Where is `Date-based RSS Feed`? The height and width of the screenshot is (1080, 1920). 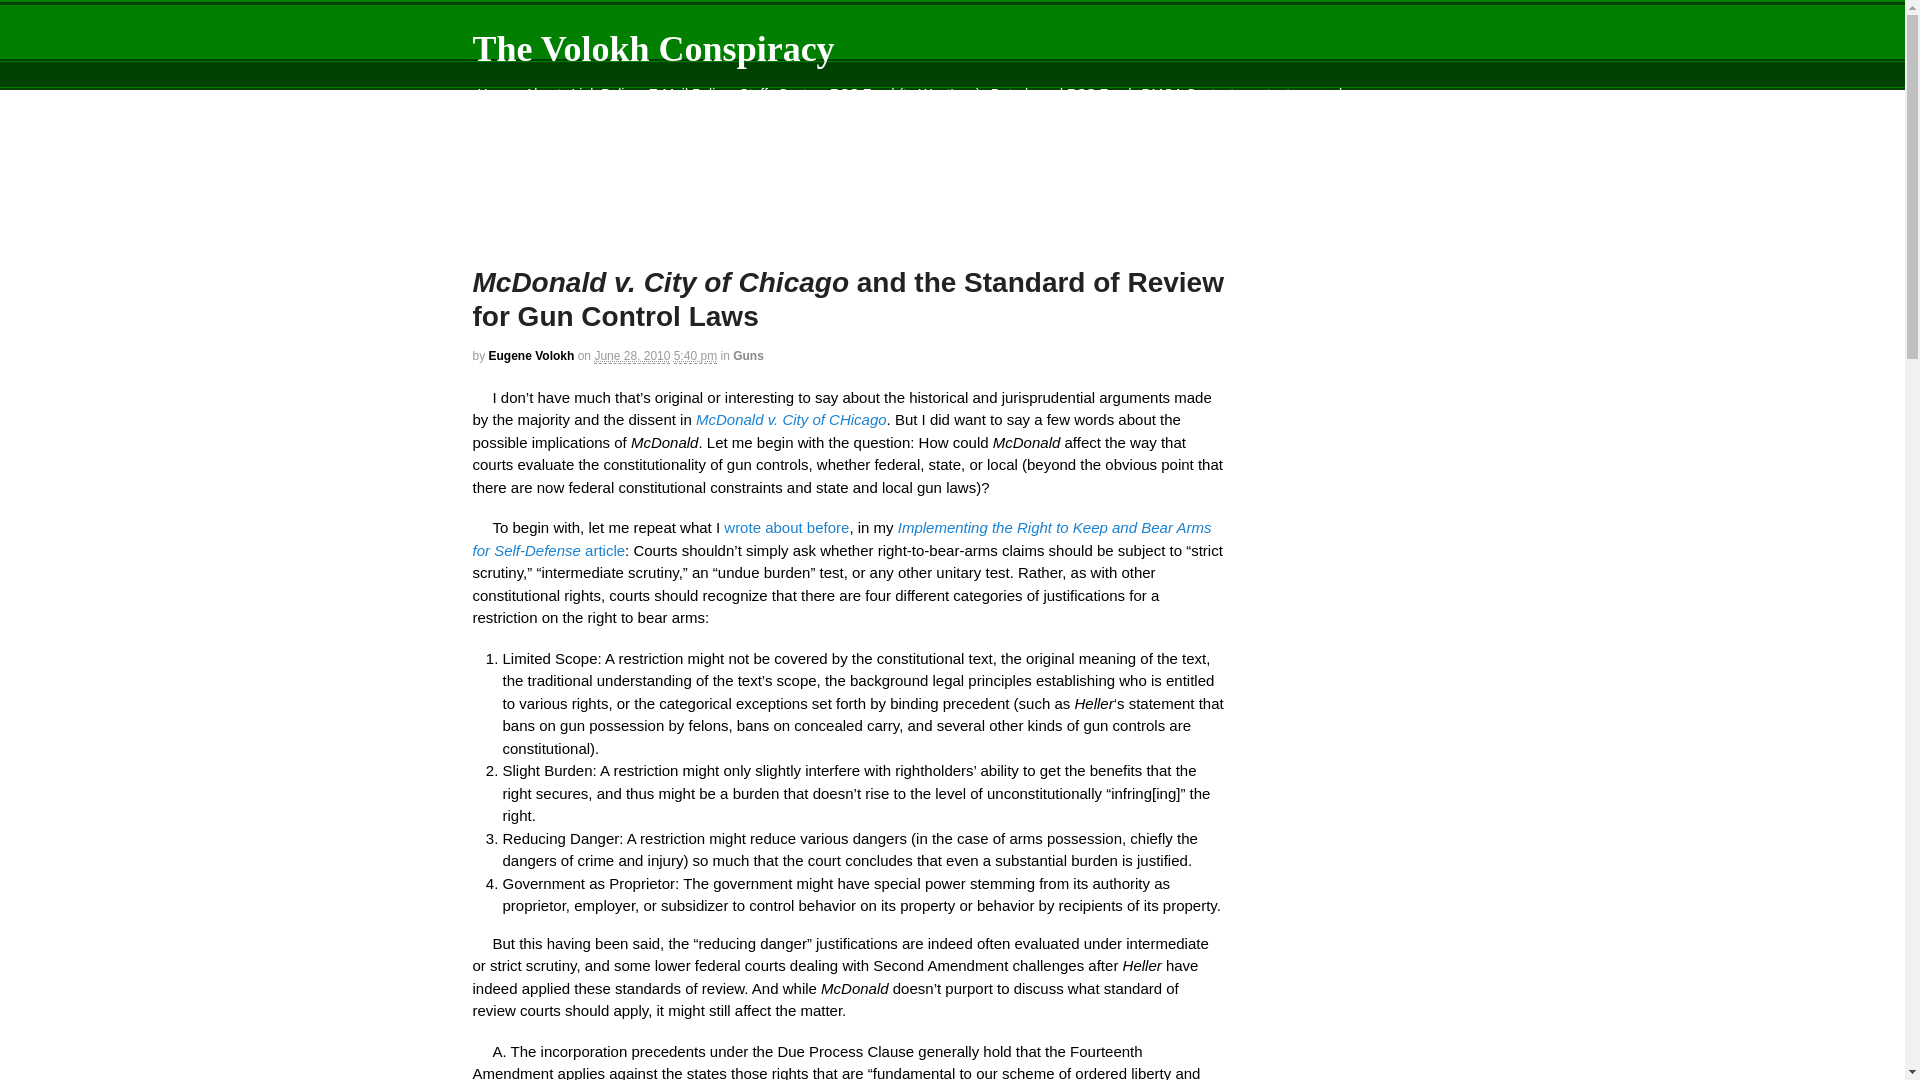
Date-based RSS Feed is located at coordinates (1061, 93).